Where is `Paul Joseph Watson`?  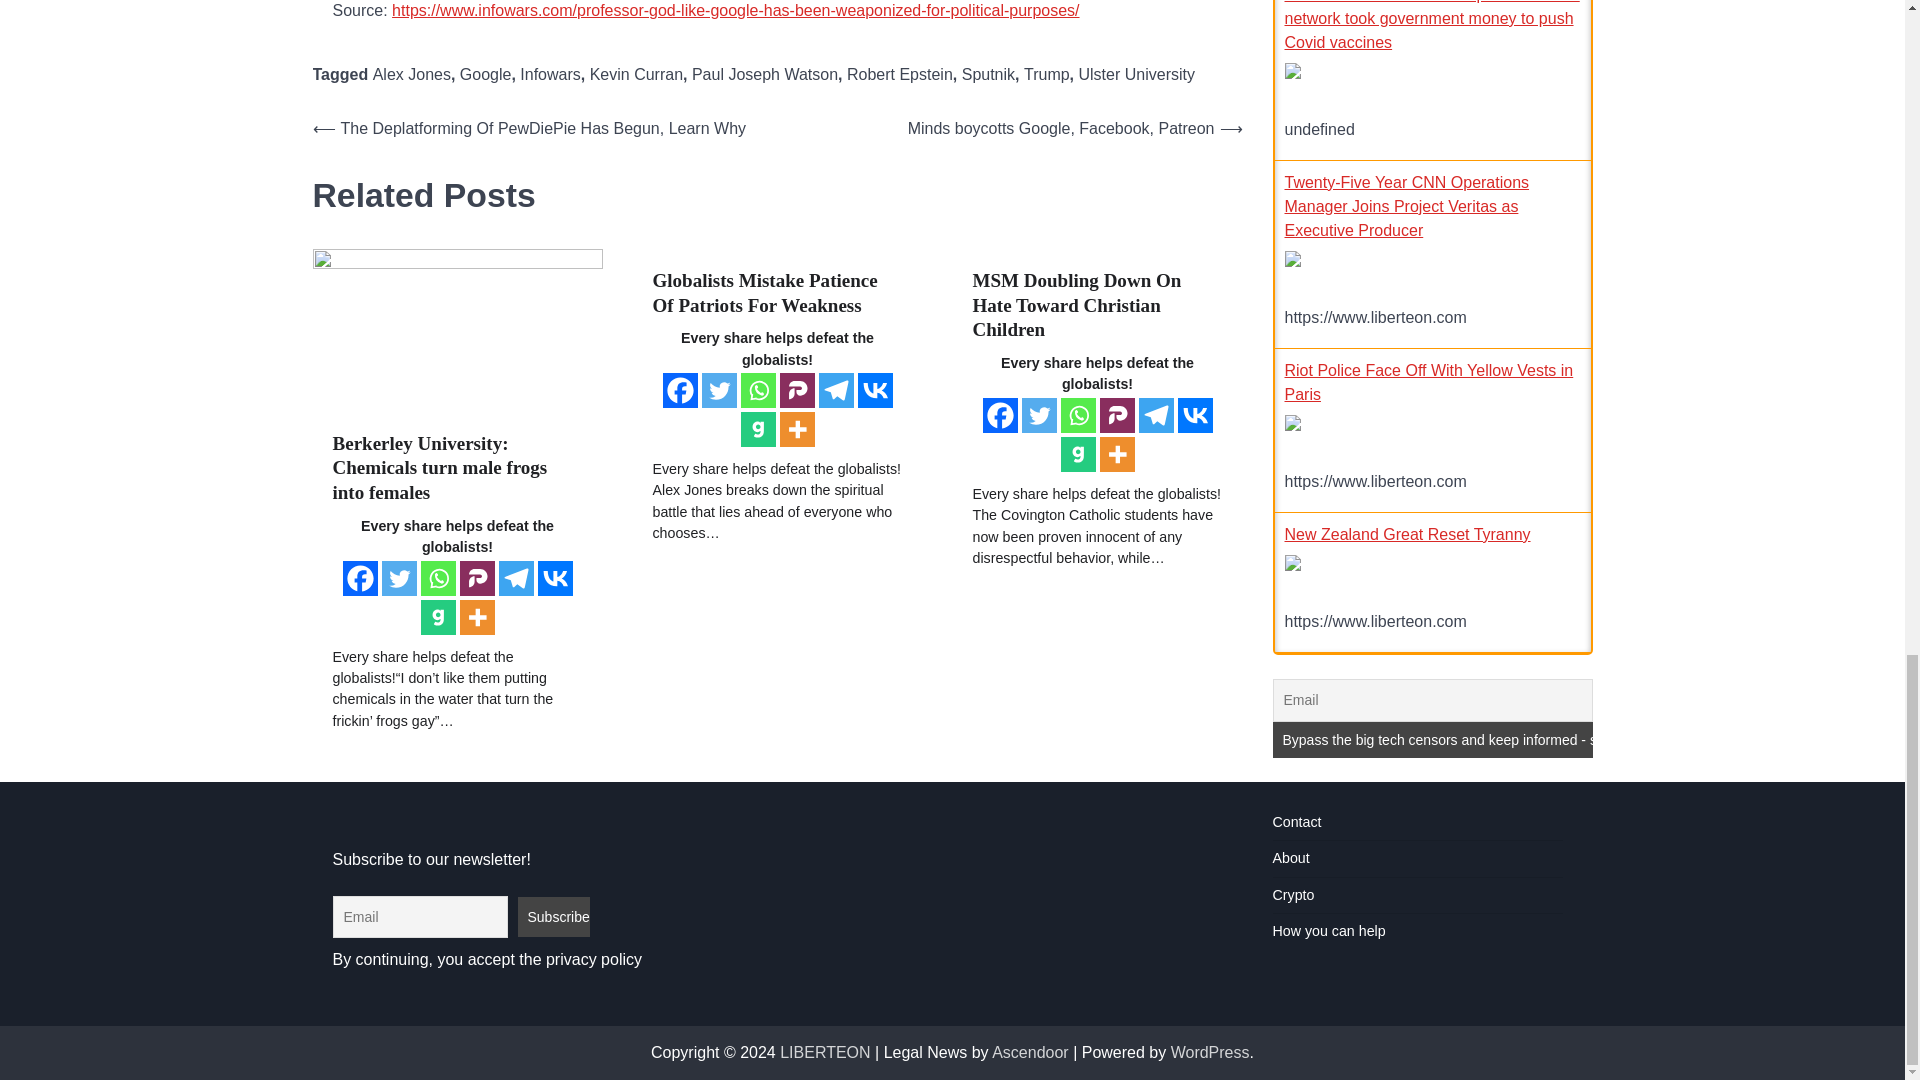
Paul Joseph Watson is located at coordinates (764, 74).